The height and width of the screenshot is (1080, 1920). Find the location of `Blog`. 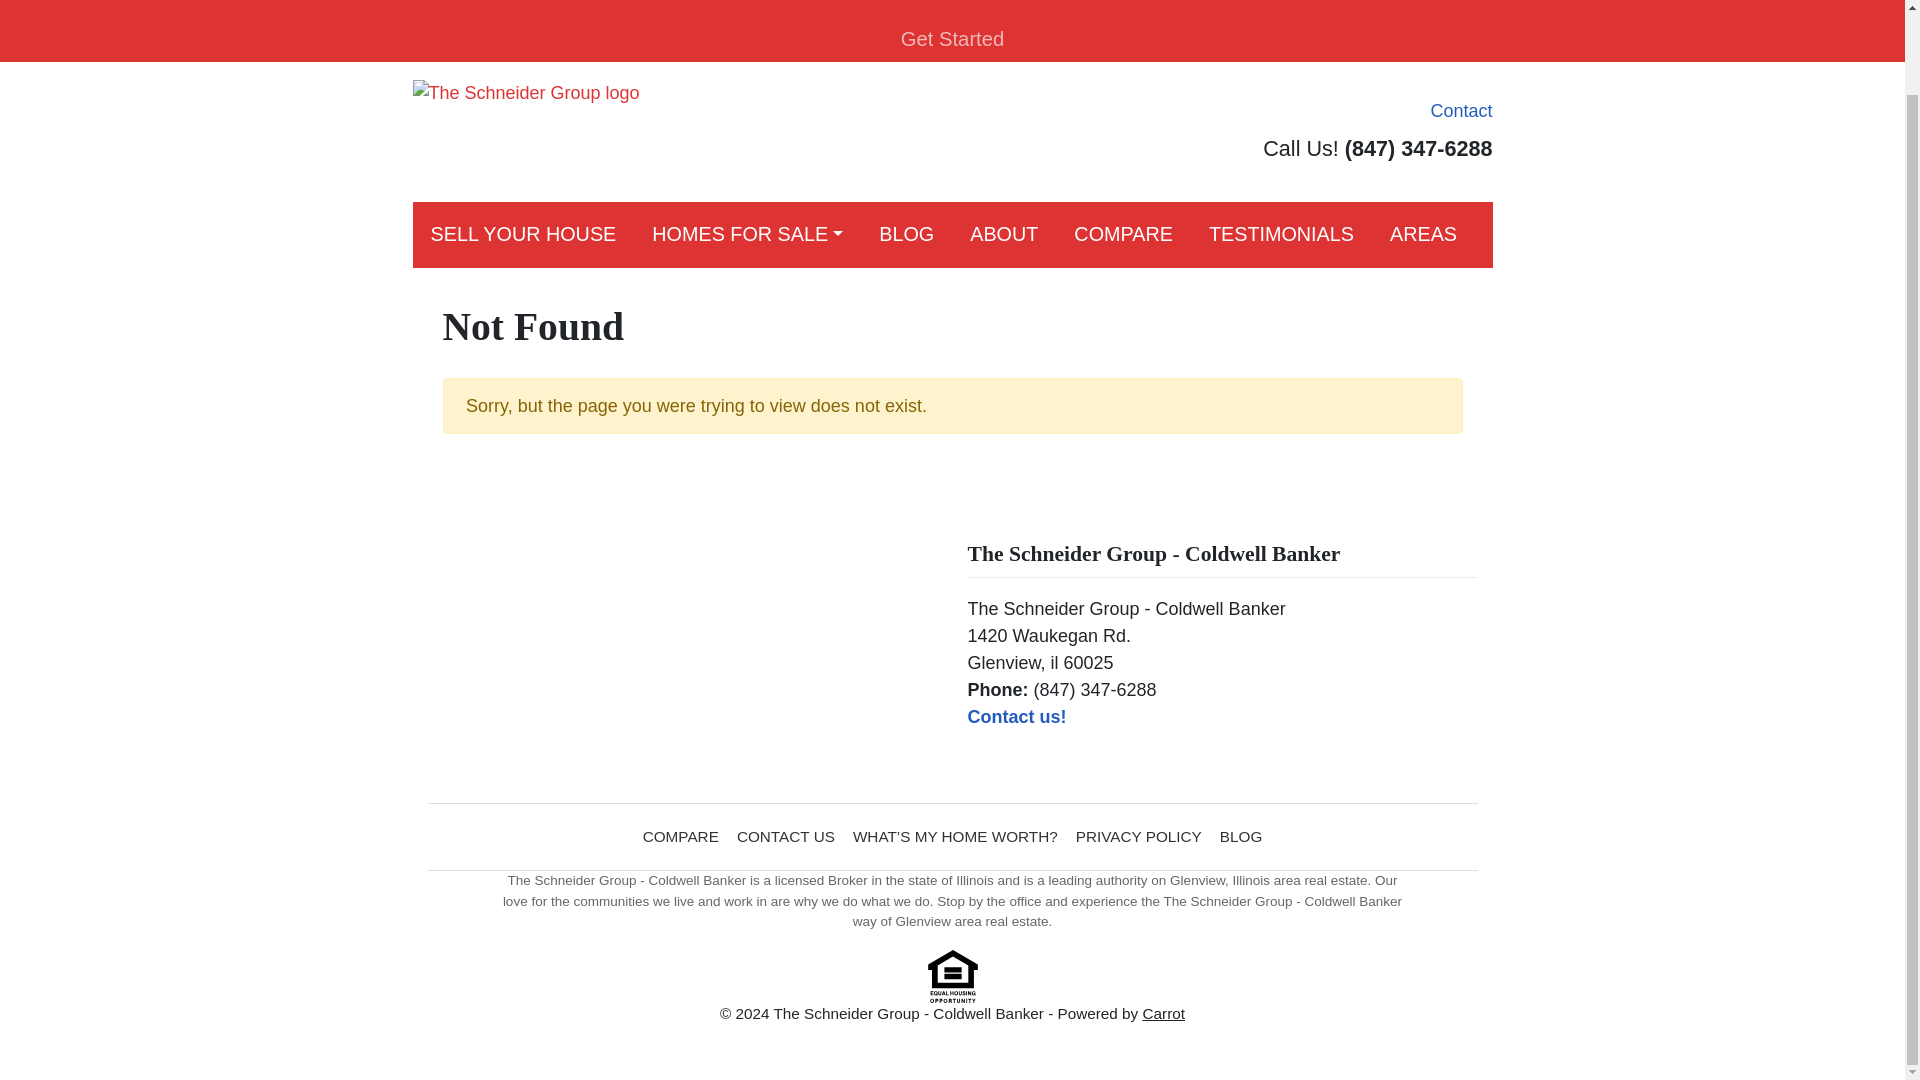

Blog is located at coordinates (906, 234).